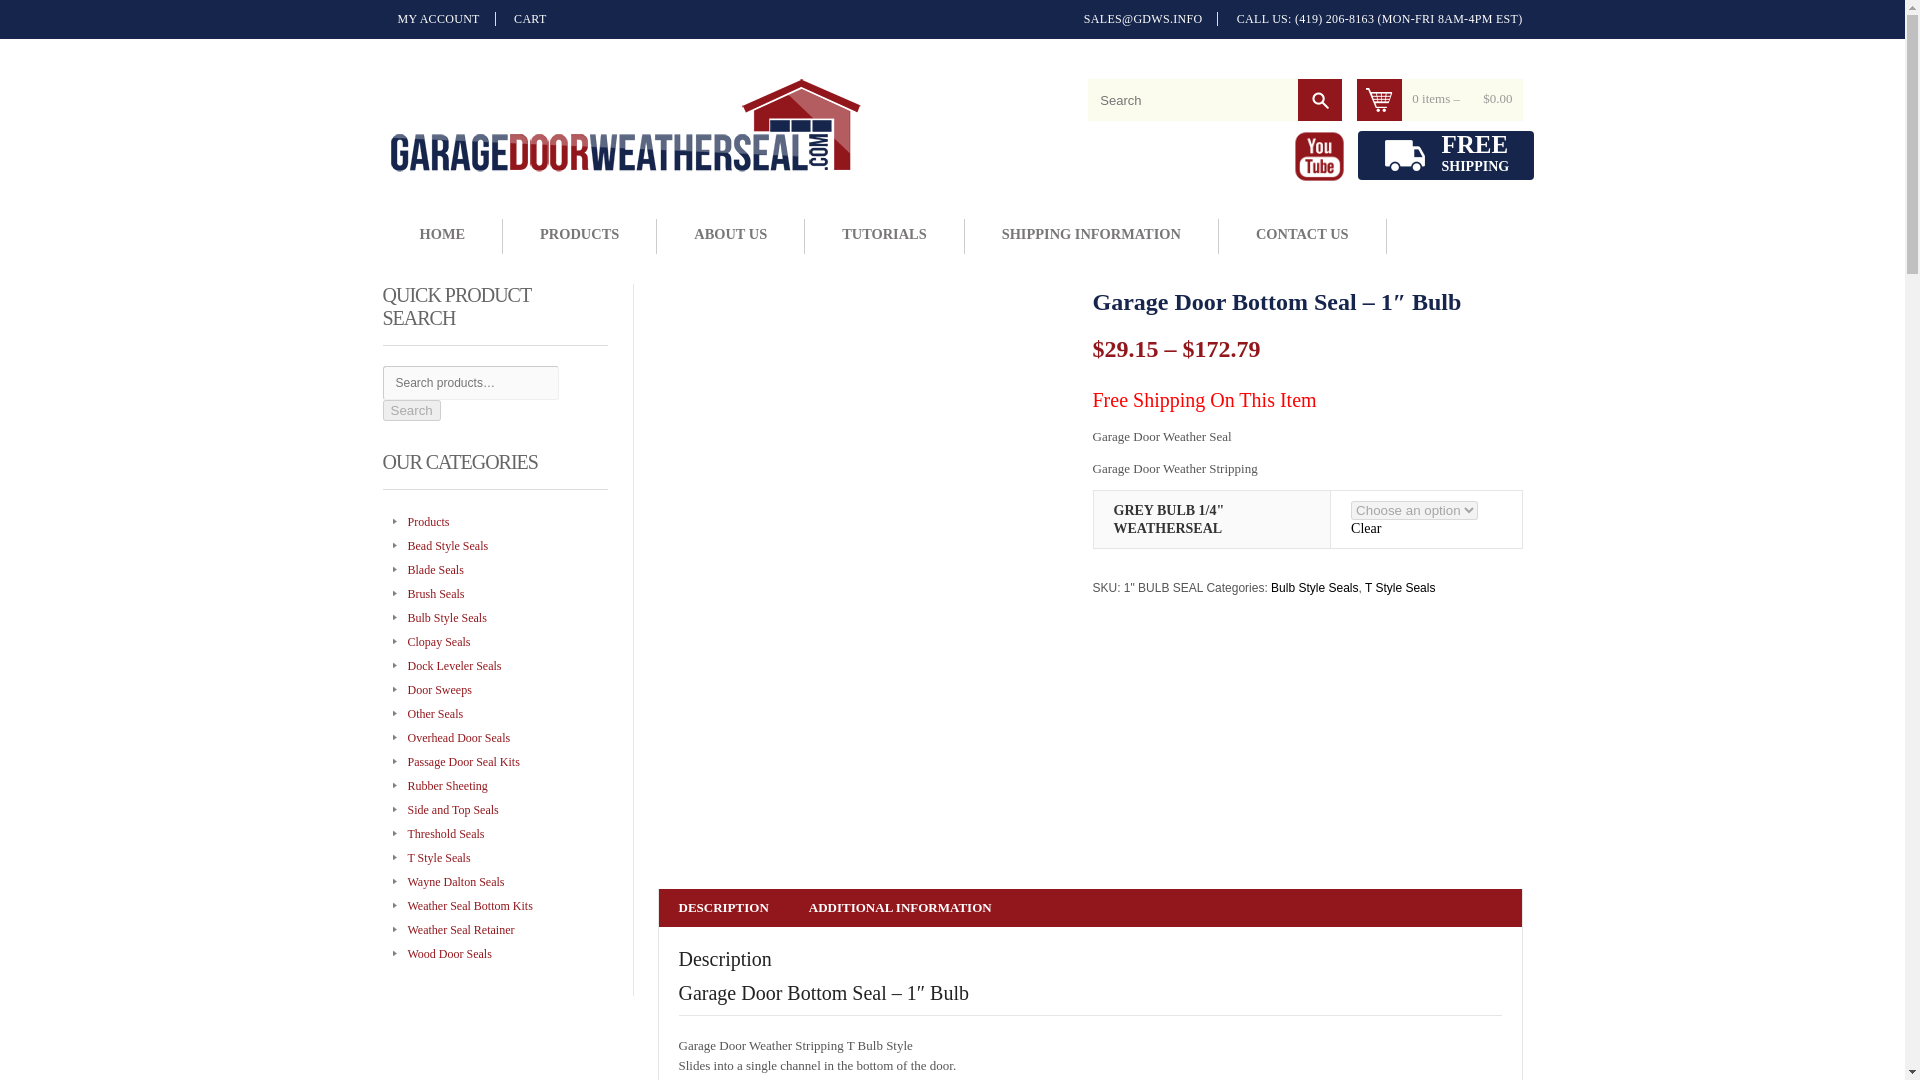  What do you see at coordinates (1302, 236) in the screenshot?
I see `View your shopping cart` at bounding box center [1302, 236].